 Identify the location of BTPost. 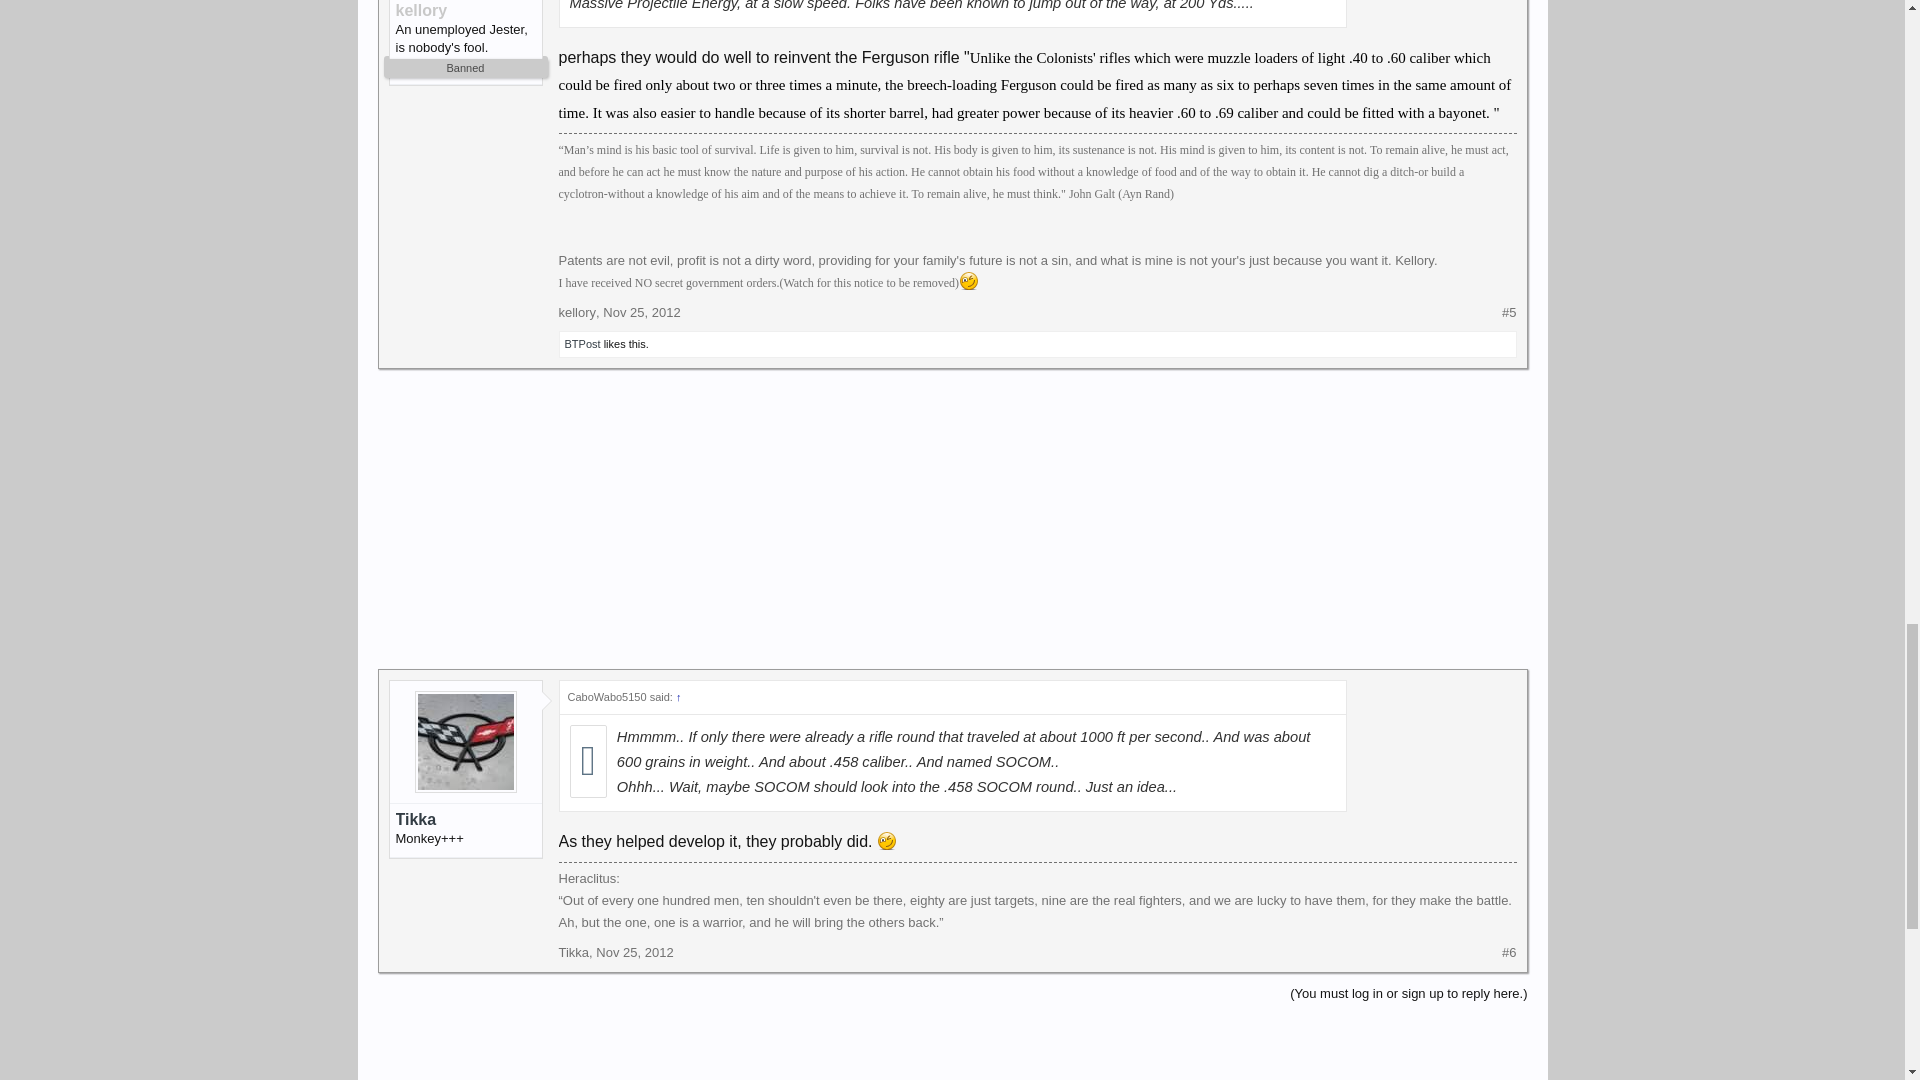
(582, 344).